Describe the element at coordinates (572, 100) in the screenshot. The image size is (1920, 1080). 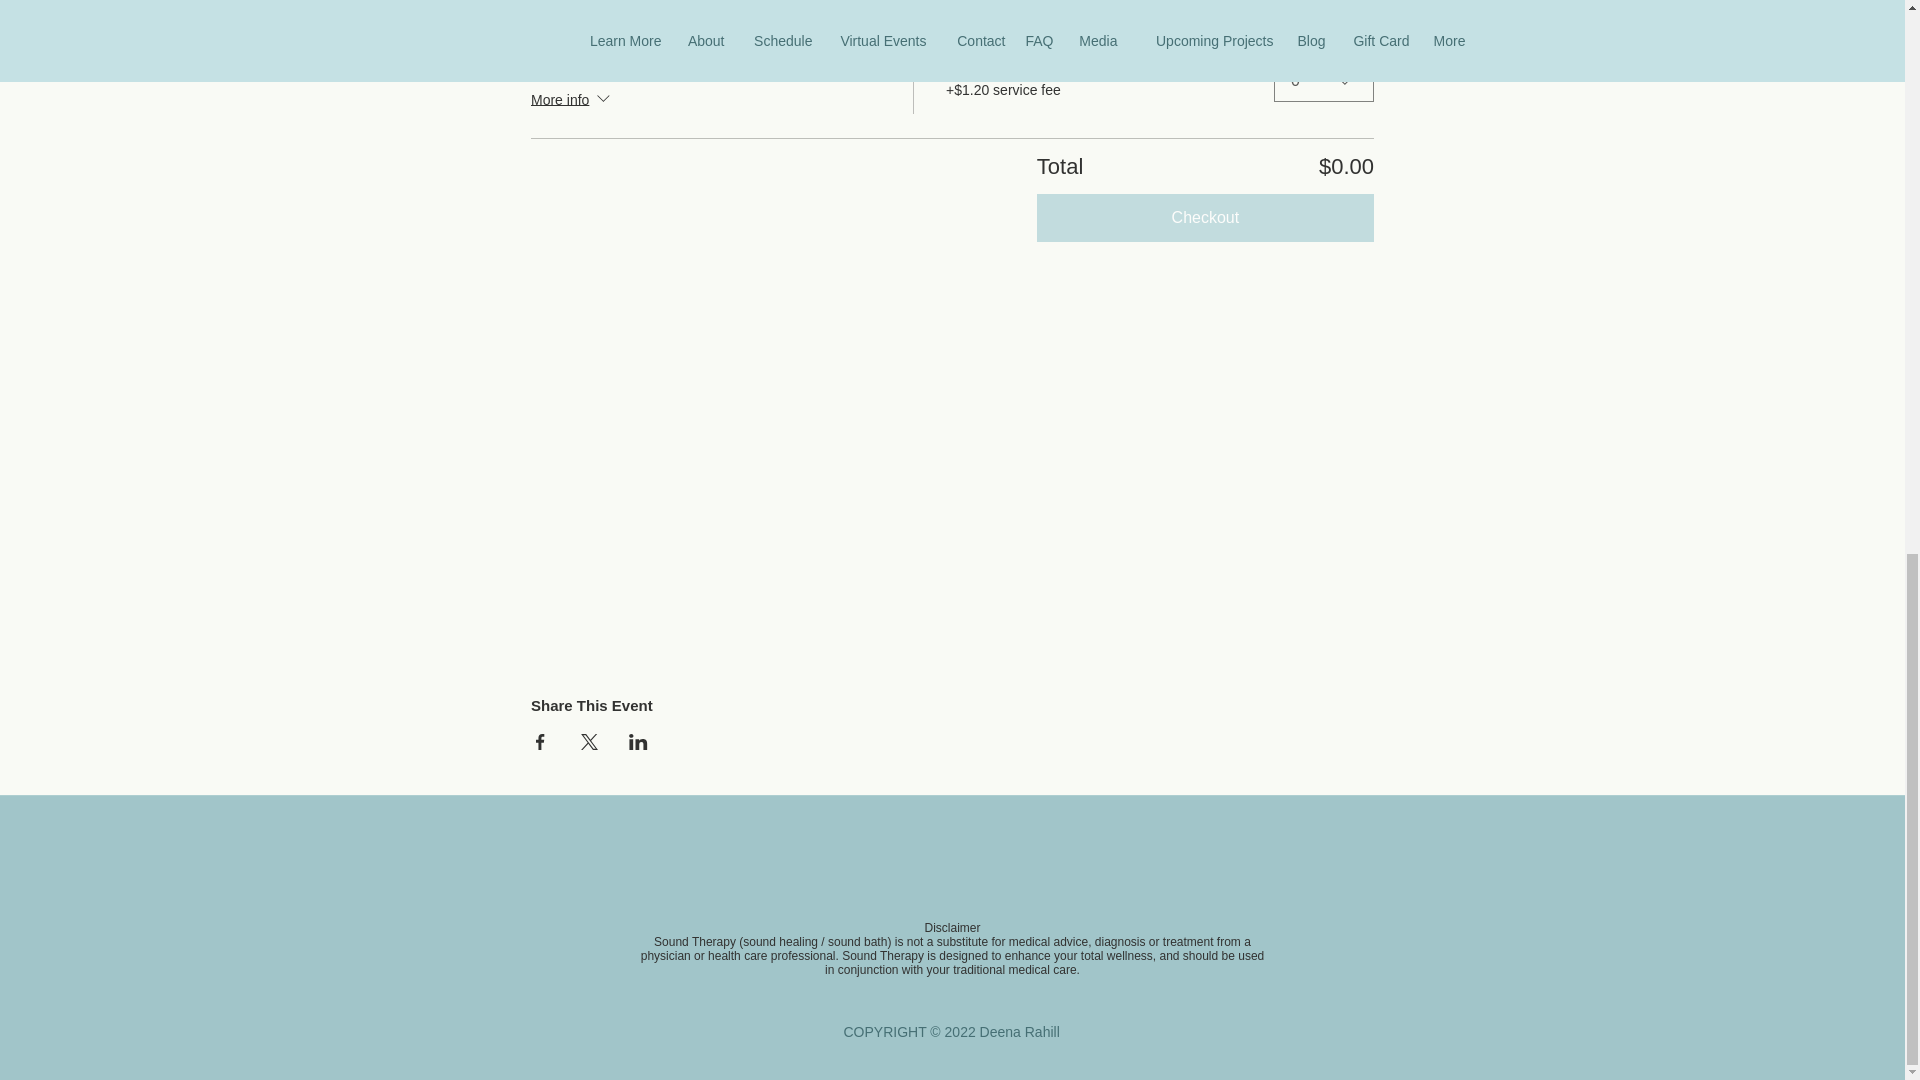
I see `More info` at that location.